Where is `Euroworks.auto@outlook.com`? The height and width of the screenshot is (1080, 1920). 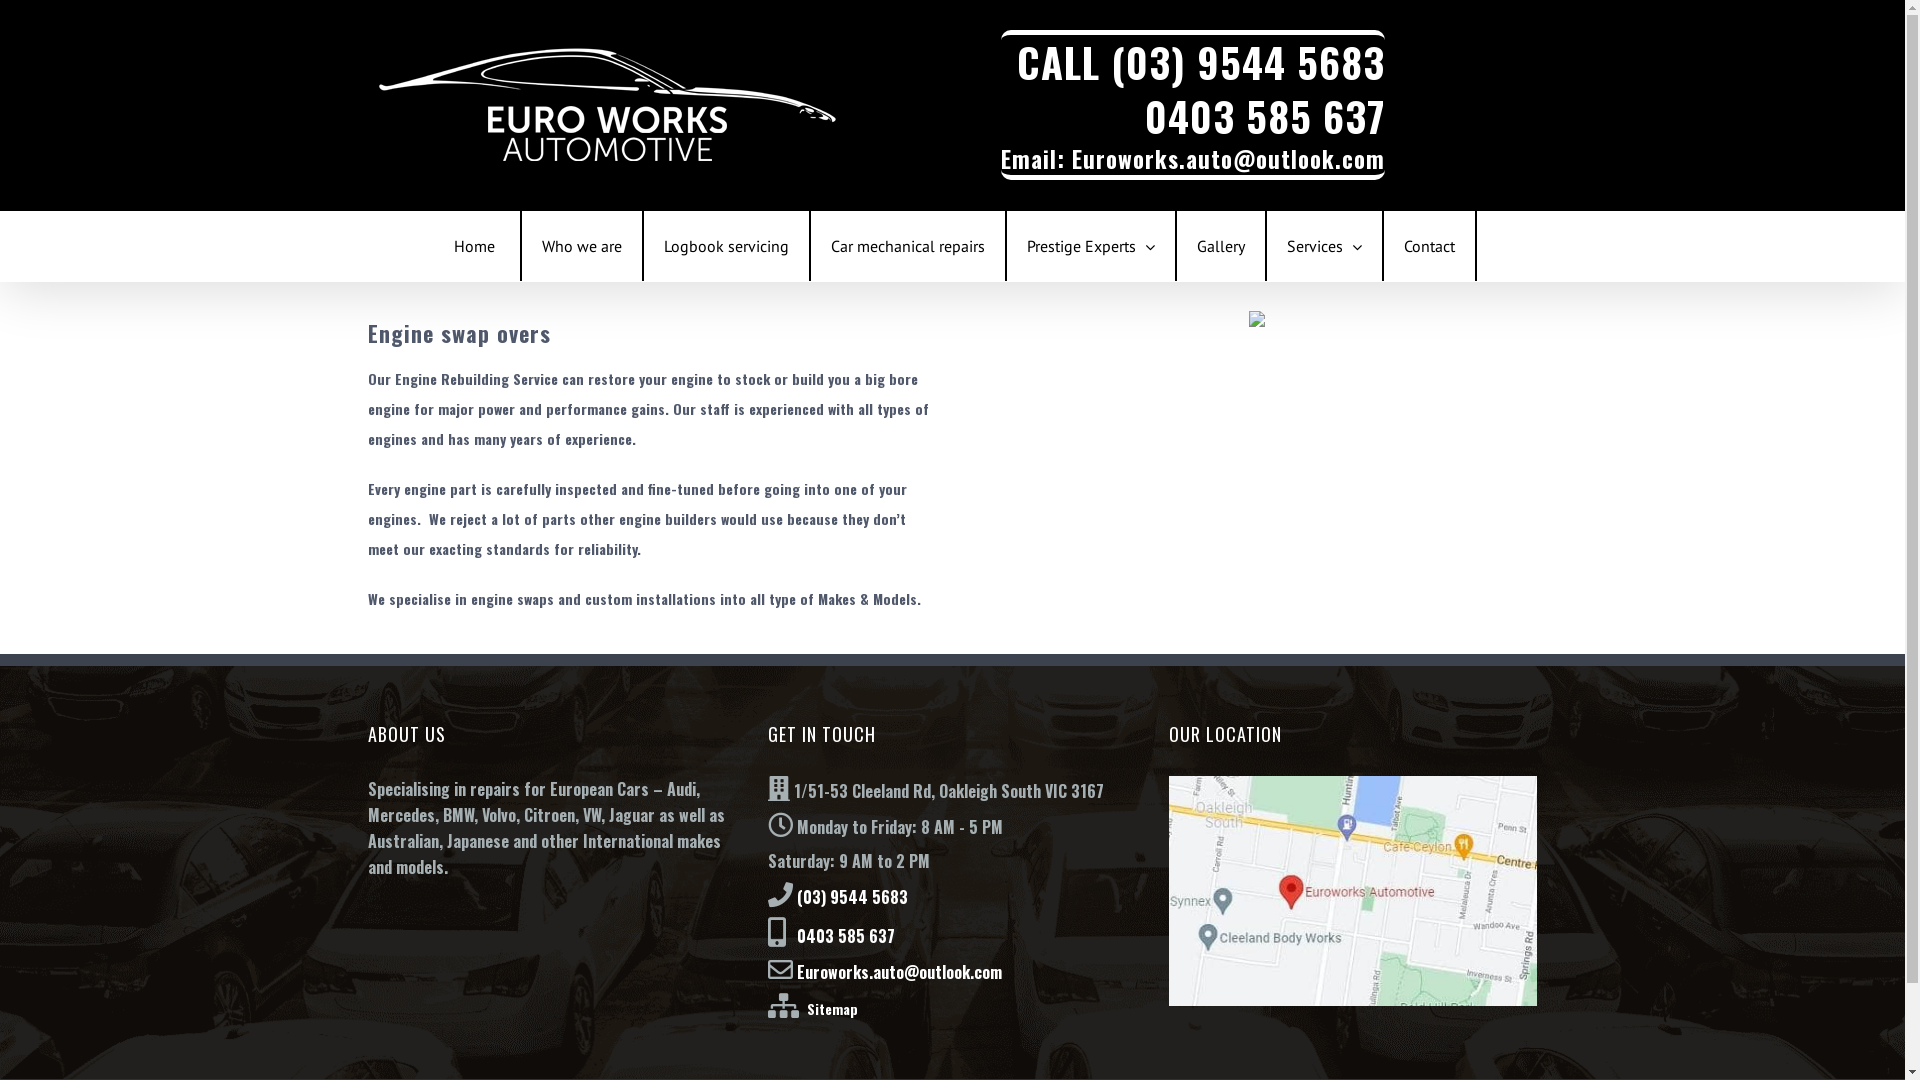 Euroworks.auto@outlook.com is located at coordinates (1228, 159).